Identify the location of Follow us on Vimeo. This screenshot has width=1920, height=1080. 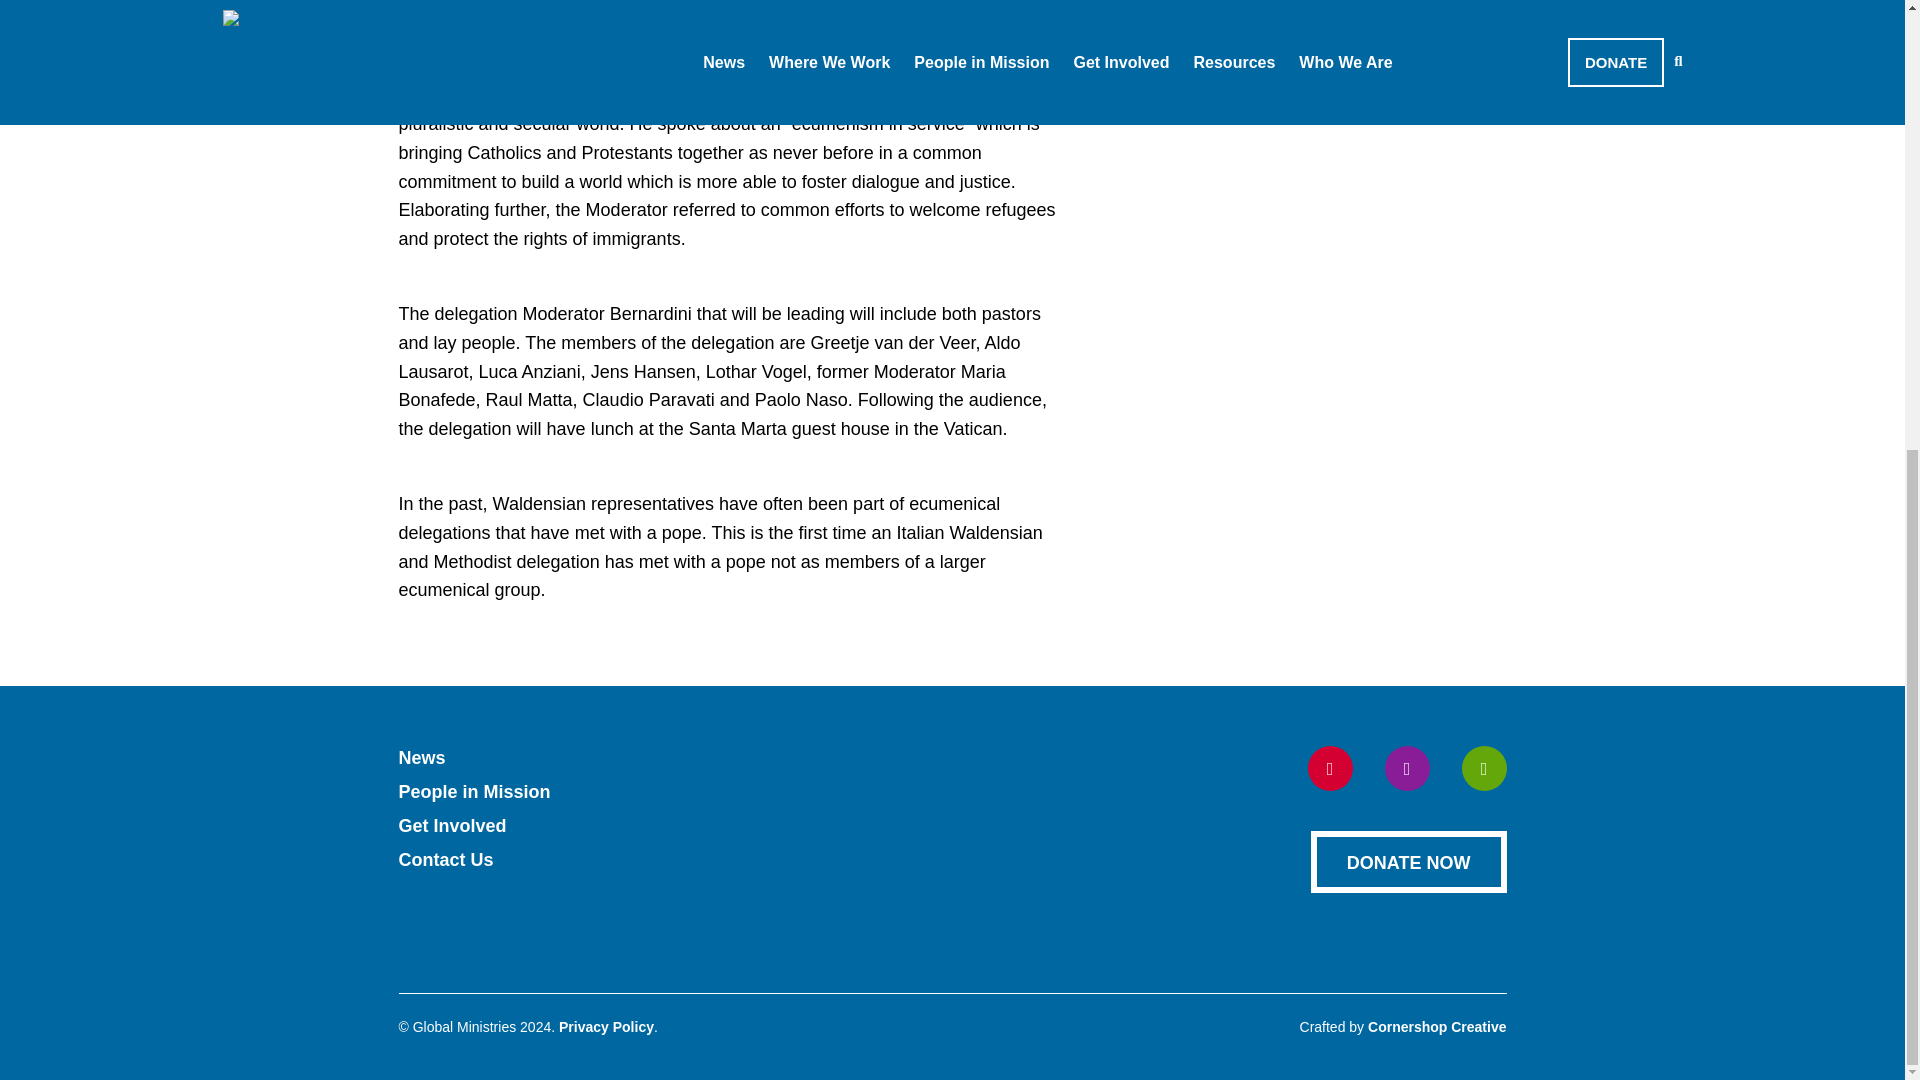
(1484, 768).